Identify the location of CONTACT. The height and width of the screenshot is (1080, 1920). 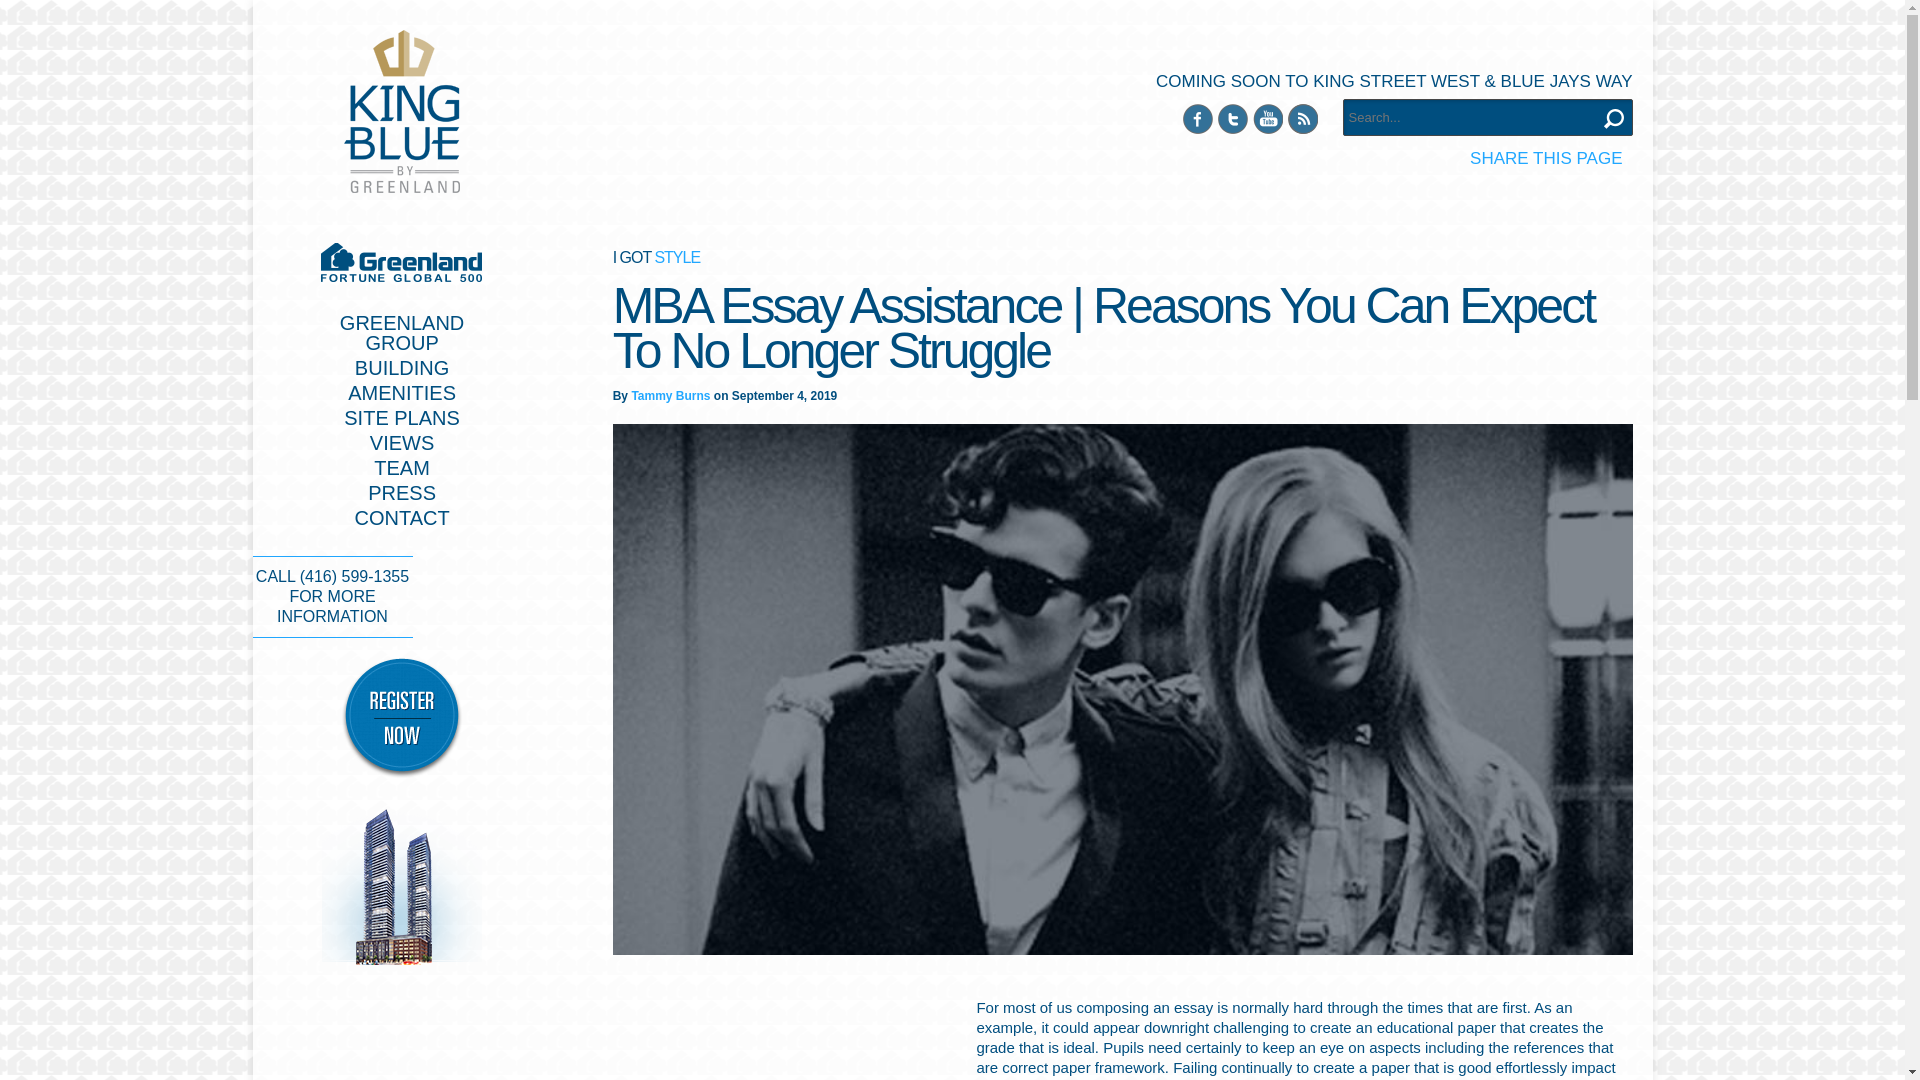
(401, 518).